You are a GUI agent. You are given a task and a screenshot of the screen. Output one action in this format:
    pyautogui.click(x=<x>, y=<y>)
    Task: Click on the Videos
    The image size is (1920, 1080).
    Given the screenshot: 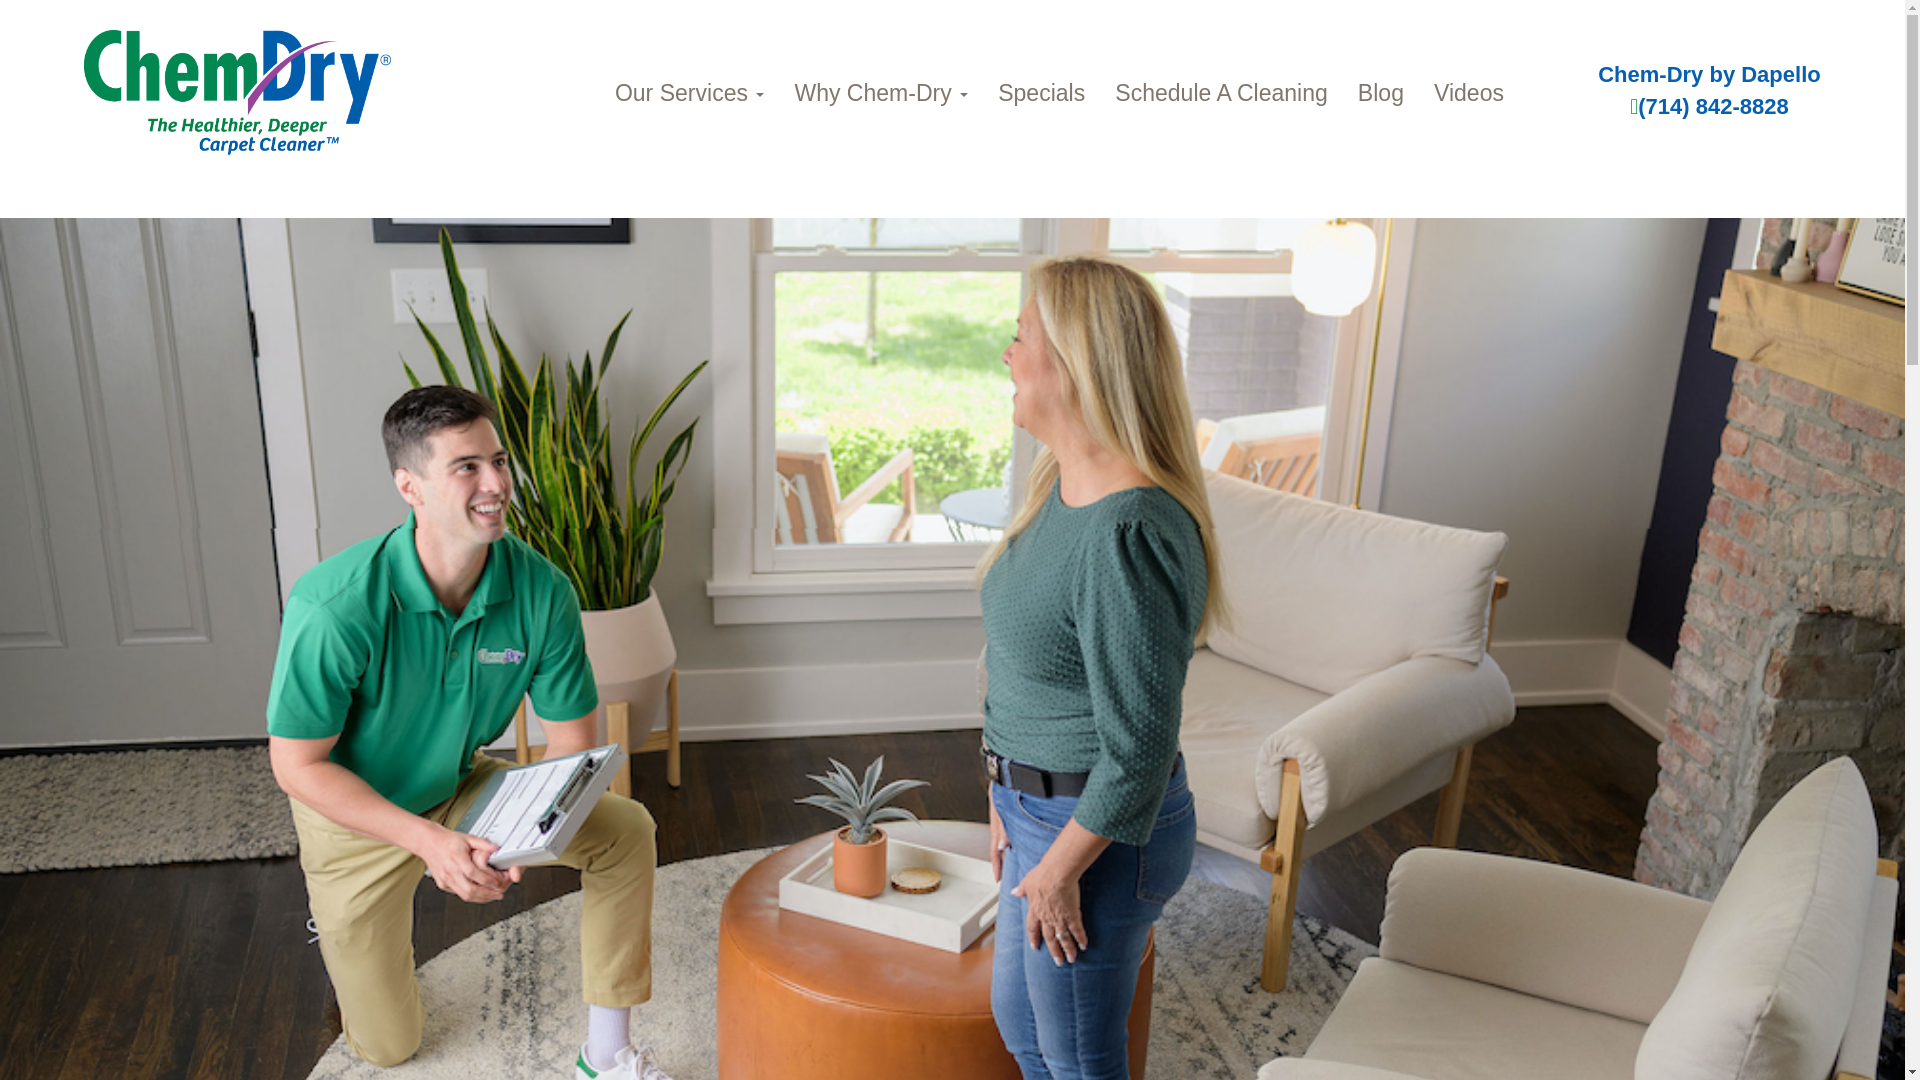 What is the action you would take?
    pyautogui.click(x=1468, y=92)
    